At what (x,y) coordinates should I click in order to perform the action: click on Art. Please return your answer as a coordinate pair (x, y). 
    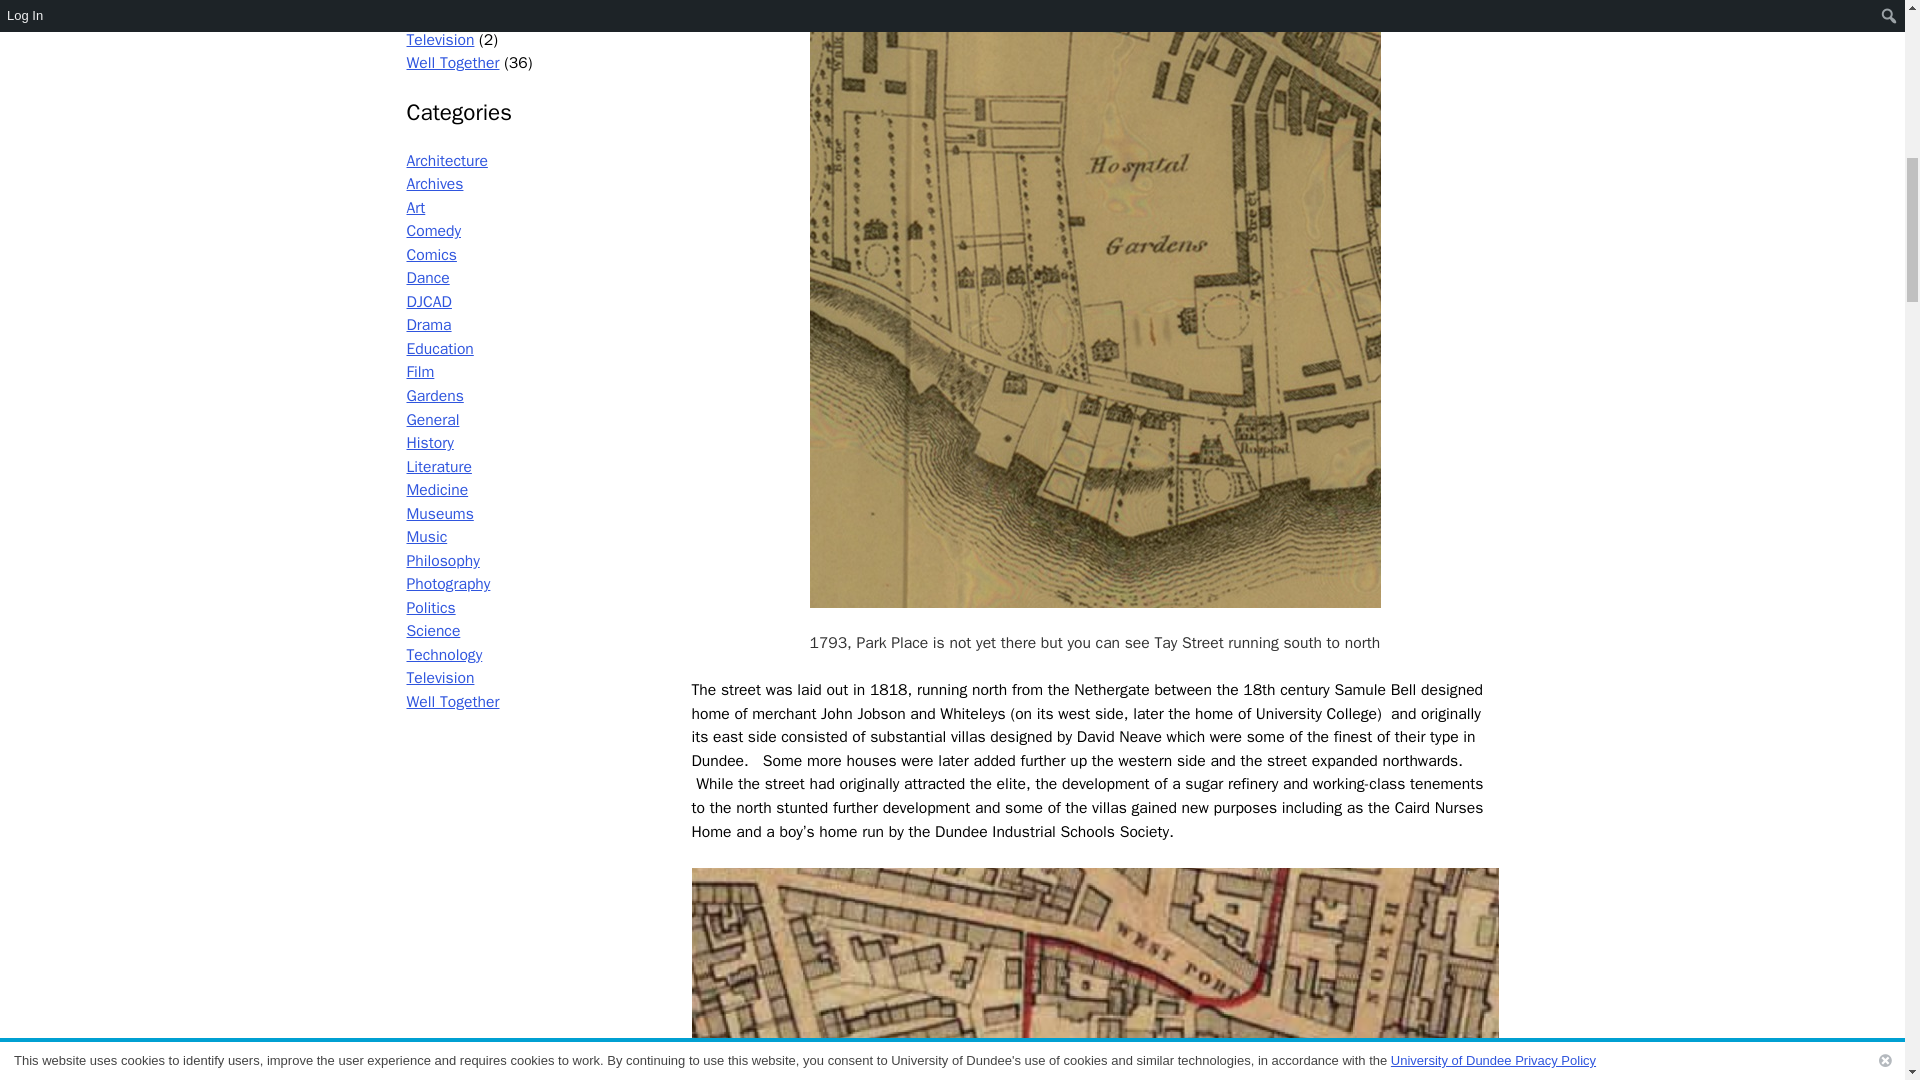
    Looking at the image, I should click on (414, 208).